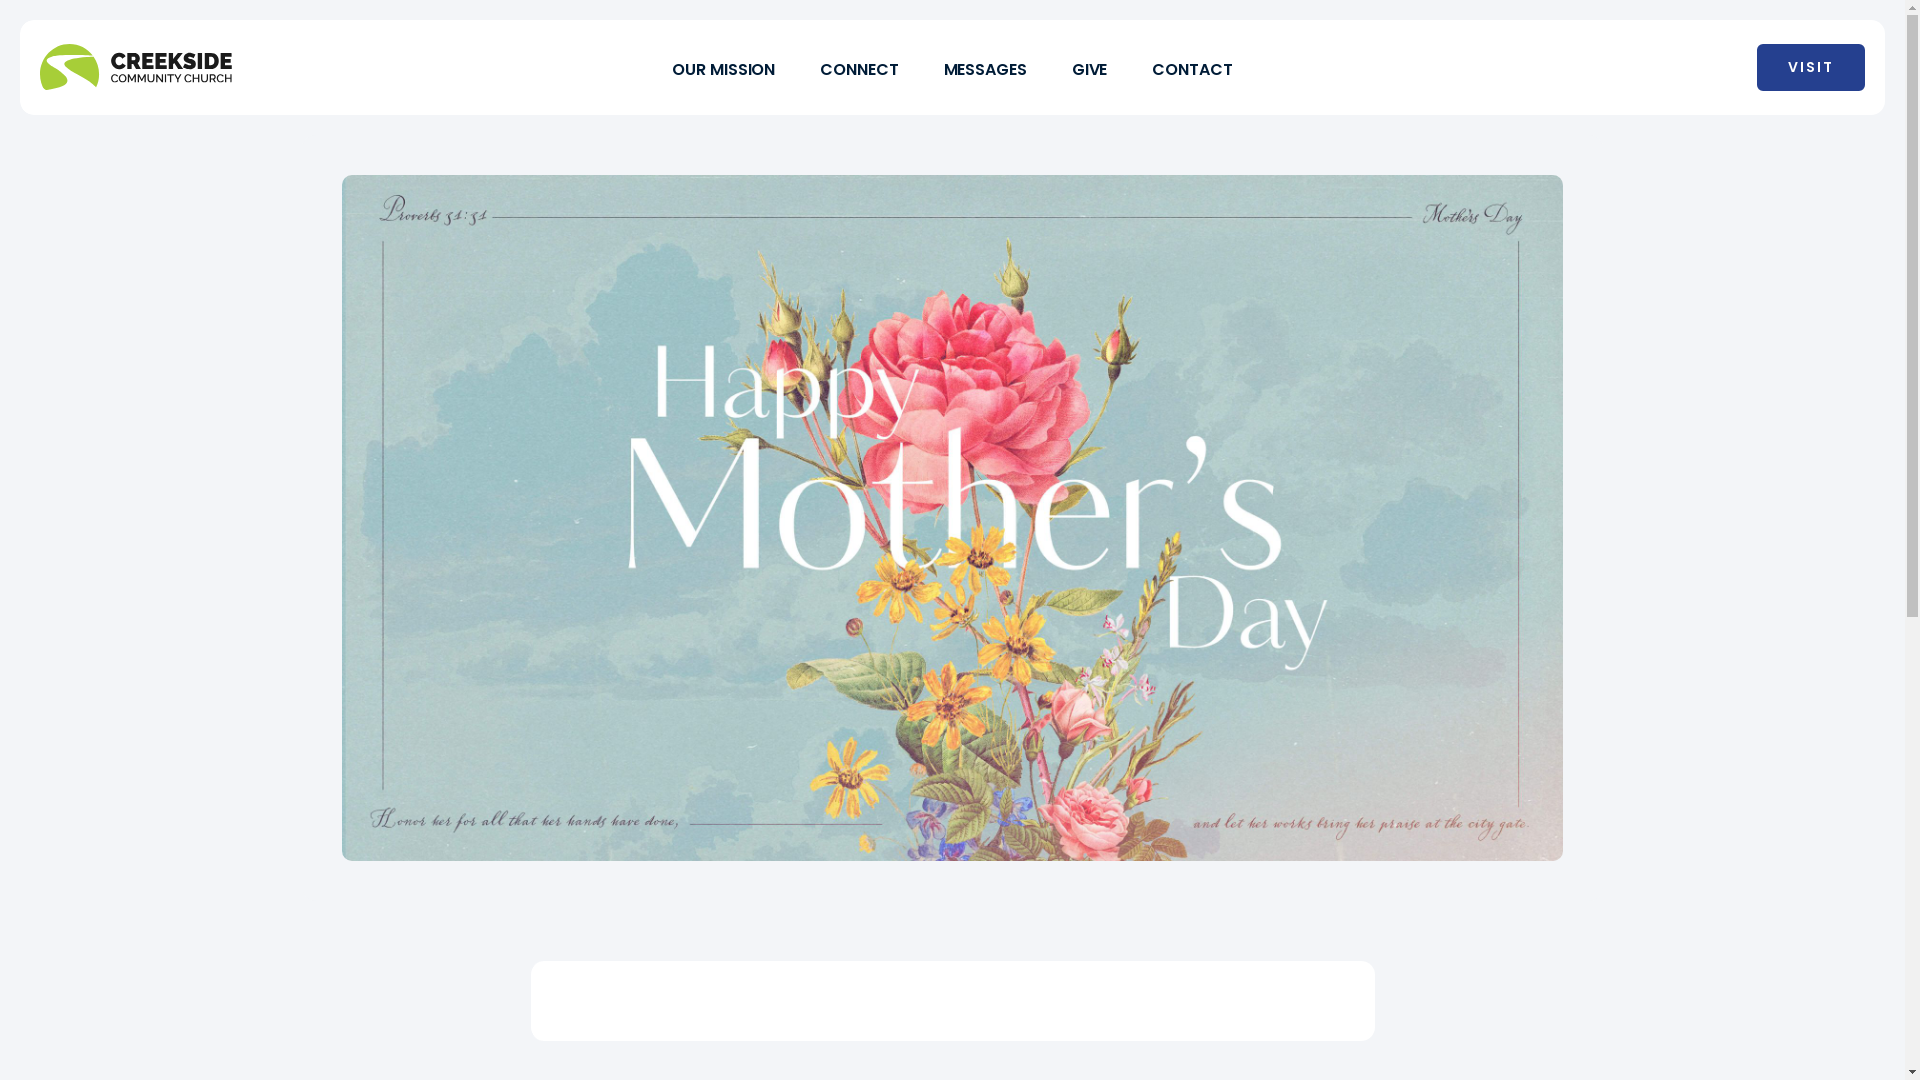  Describe the element at coordinates (952, 518) in the screenshot. I see `happy_mother_small` at that location.